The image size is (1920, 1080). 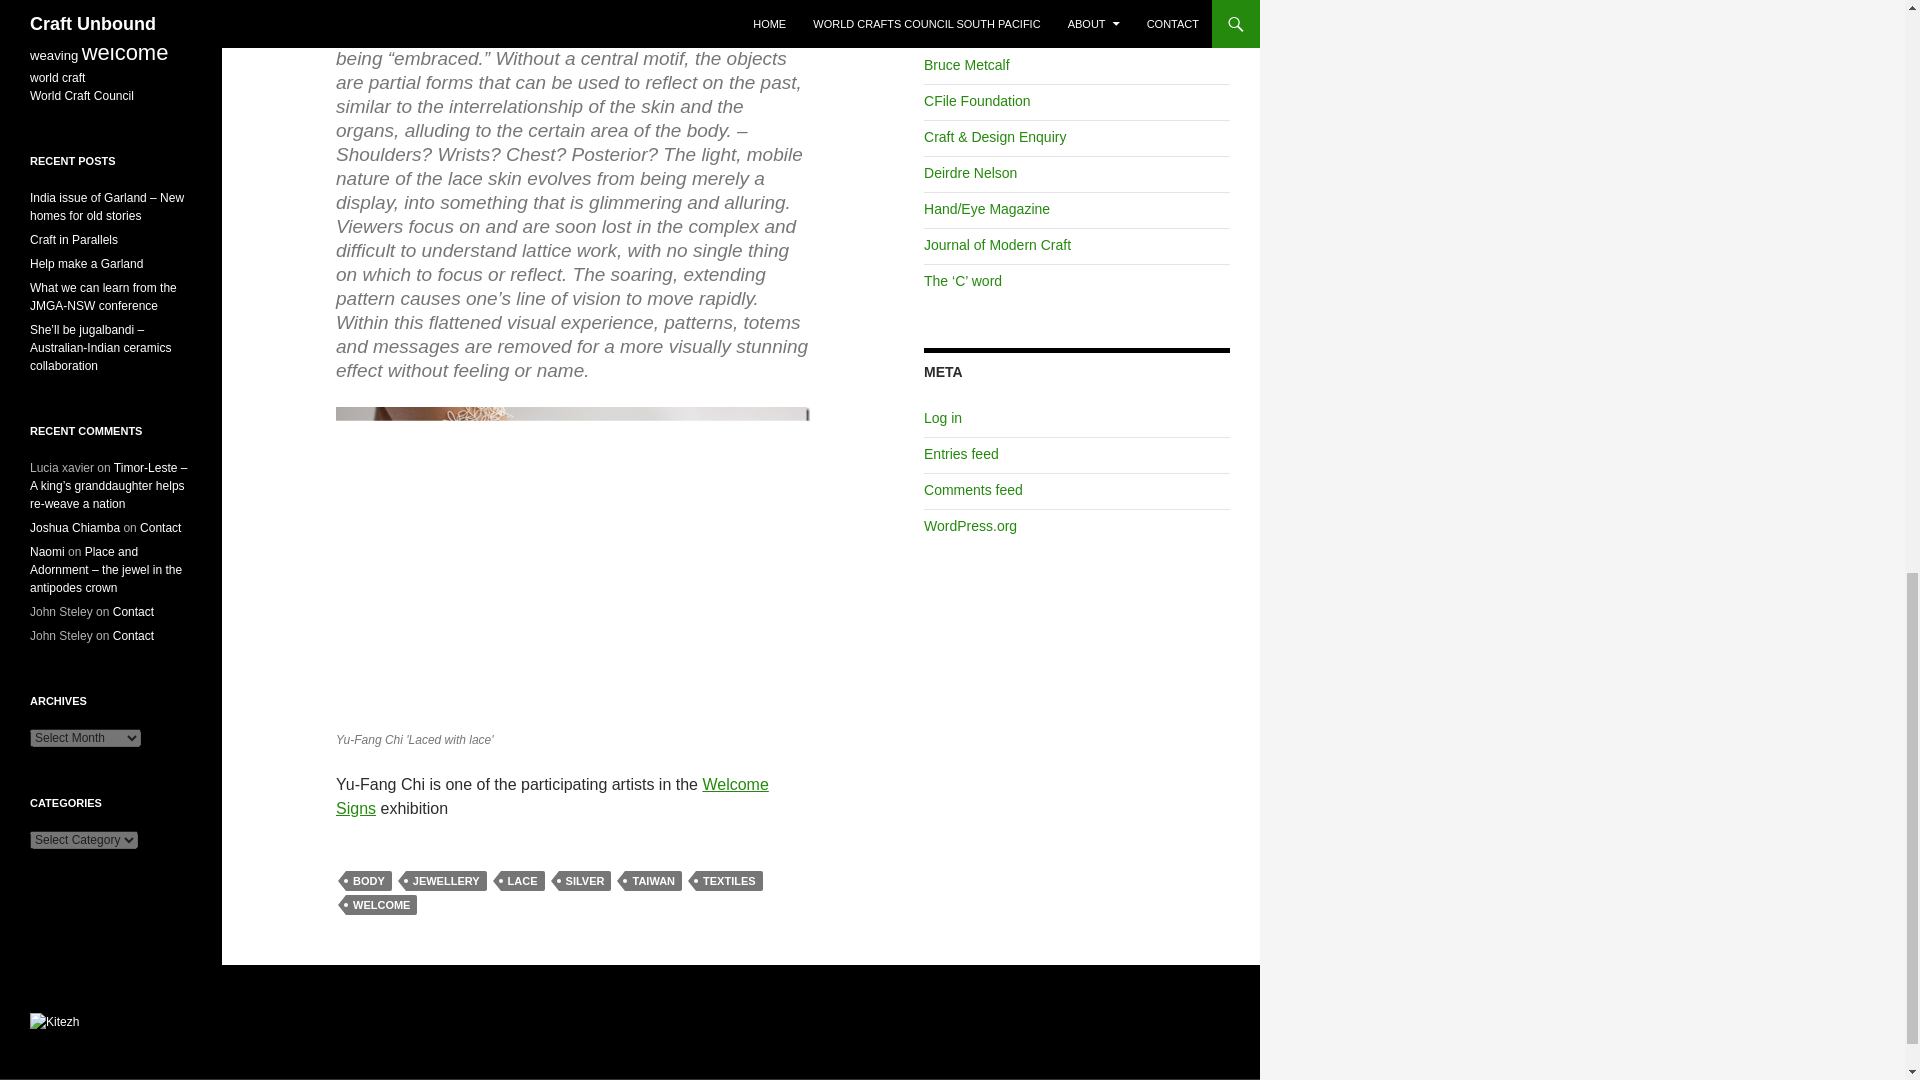 I want to click on TAIWAN, so click(x=653, y=880).